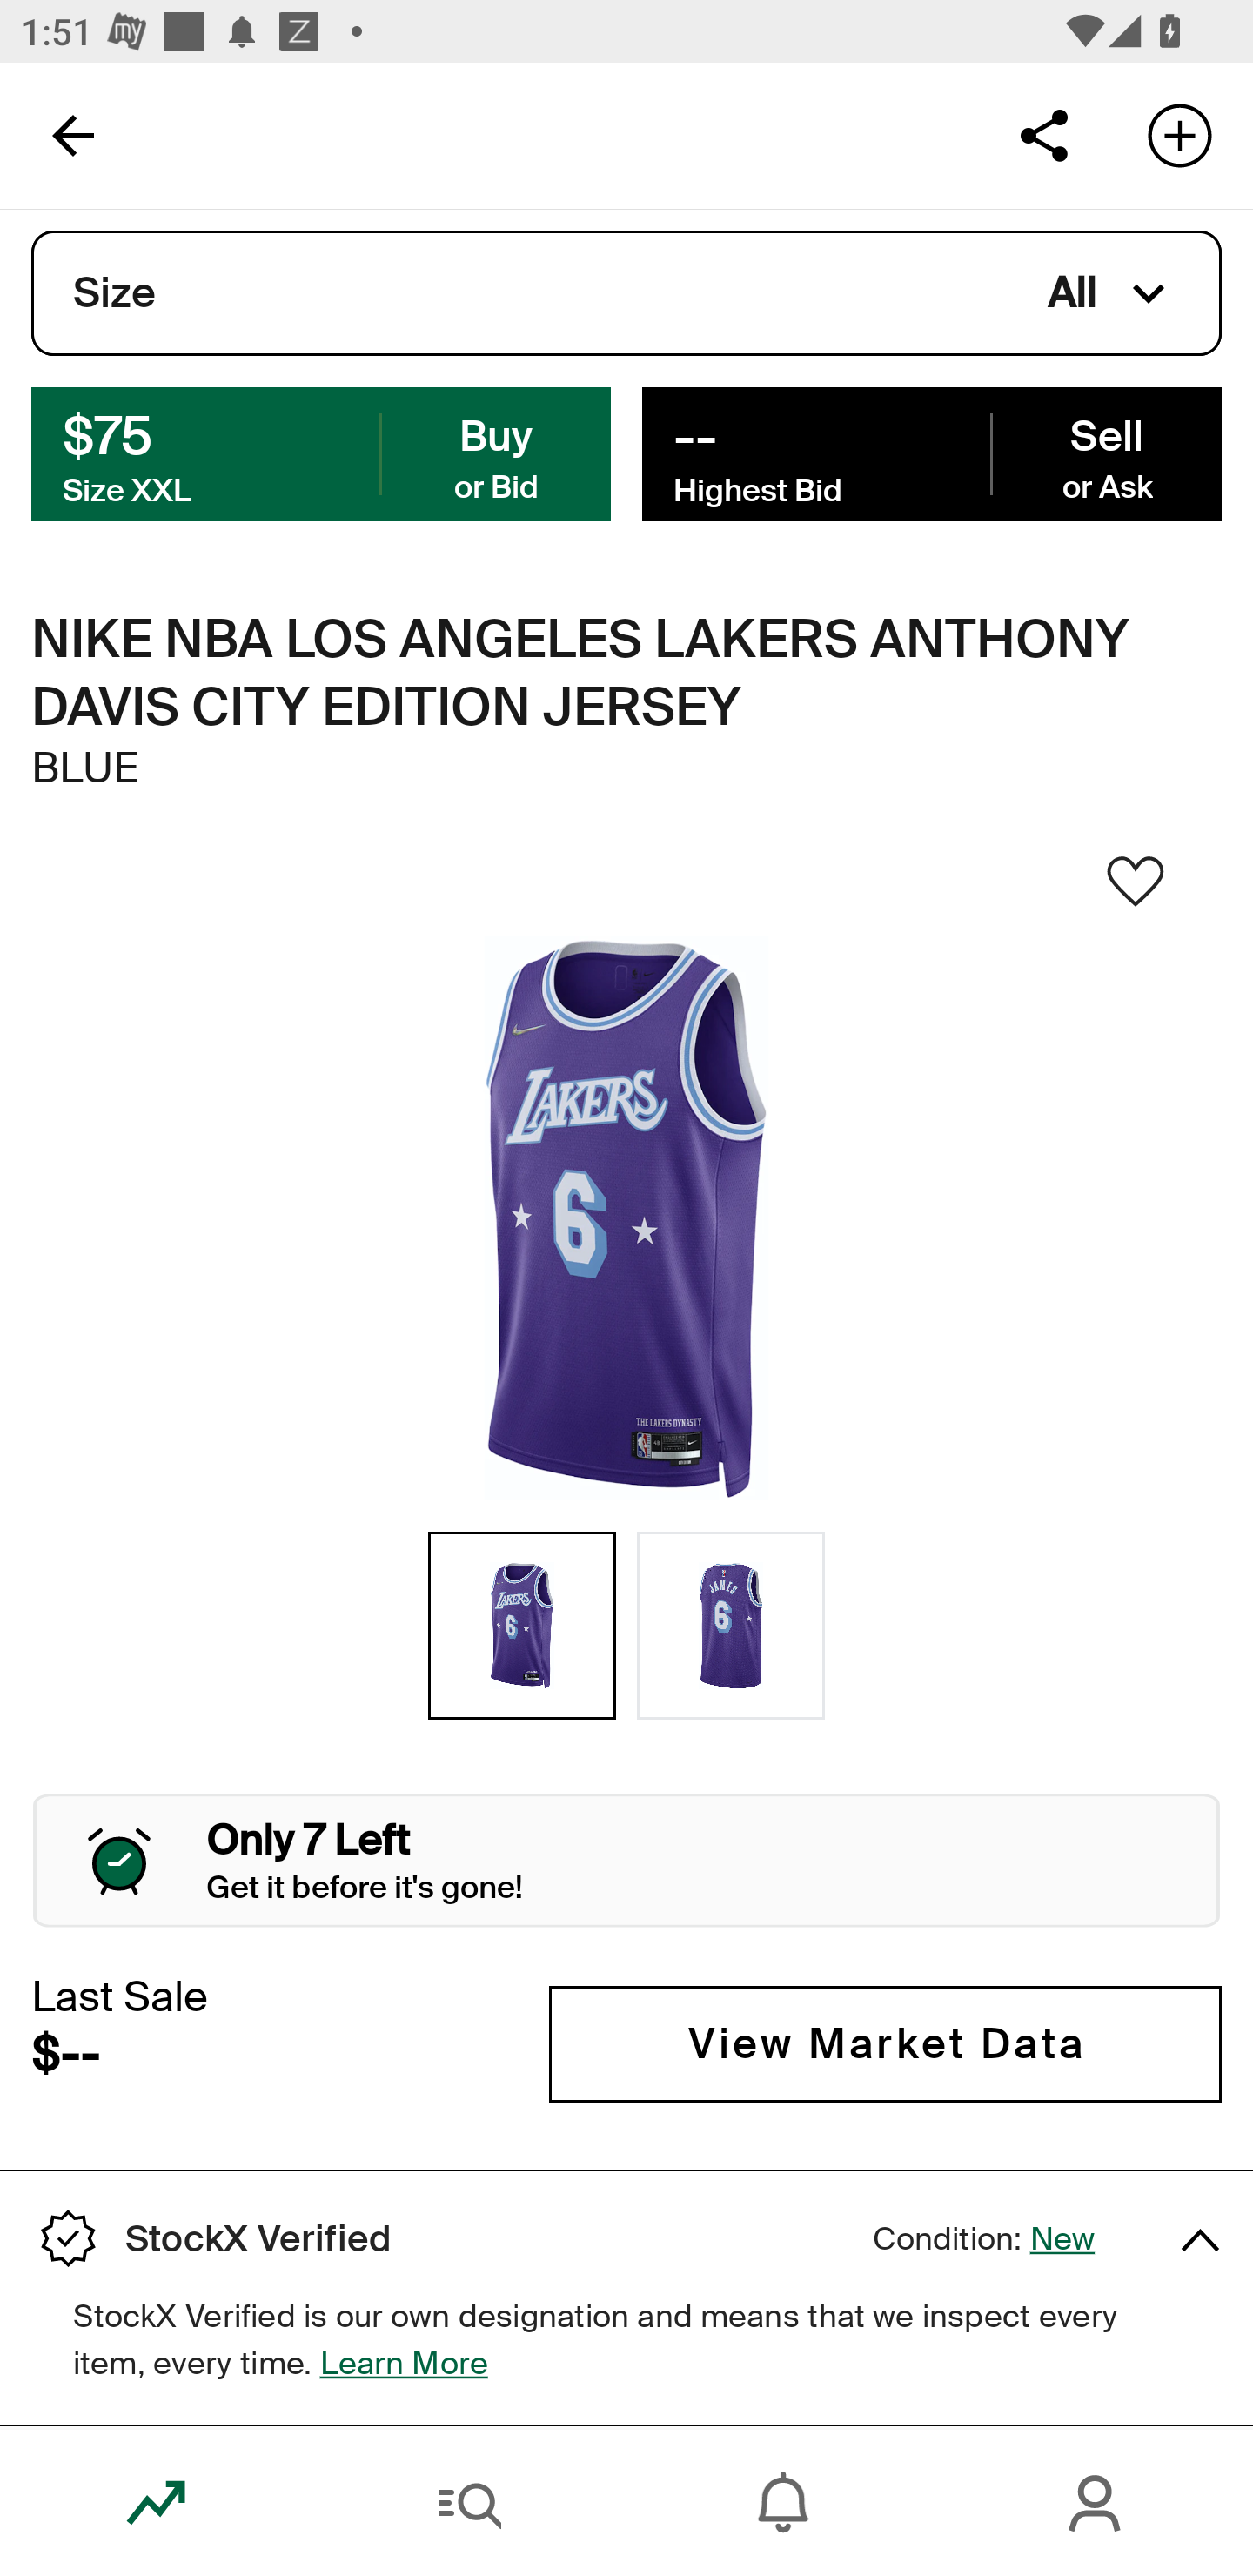 This screenshot has width=1253, height=2576. Describe the element at coordinates (1180, 134) in the screenshot. I see `Add` at that location.